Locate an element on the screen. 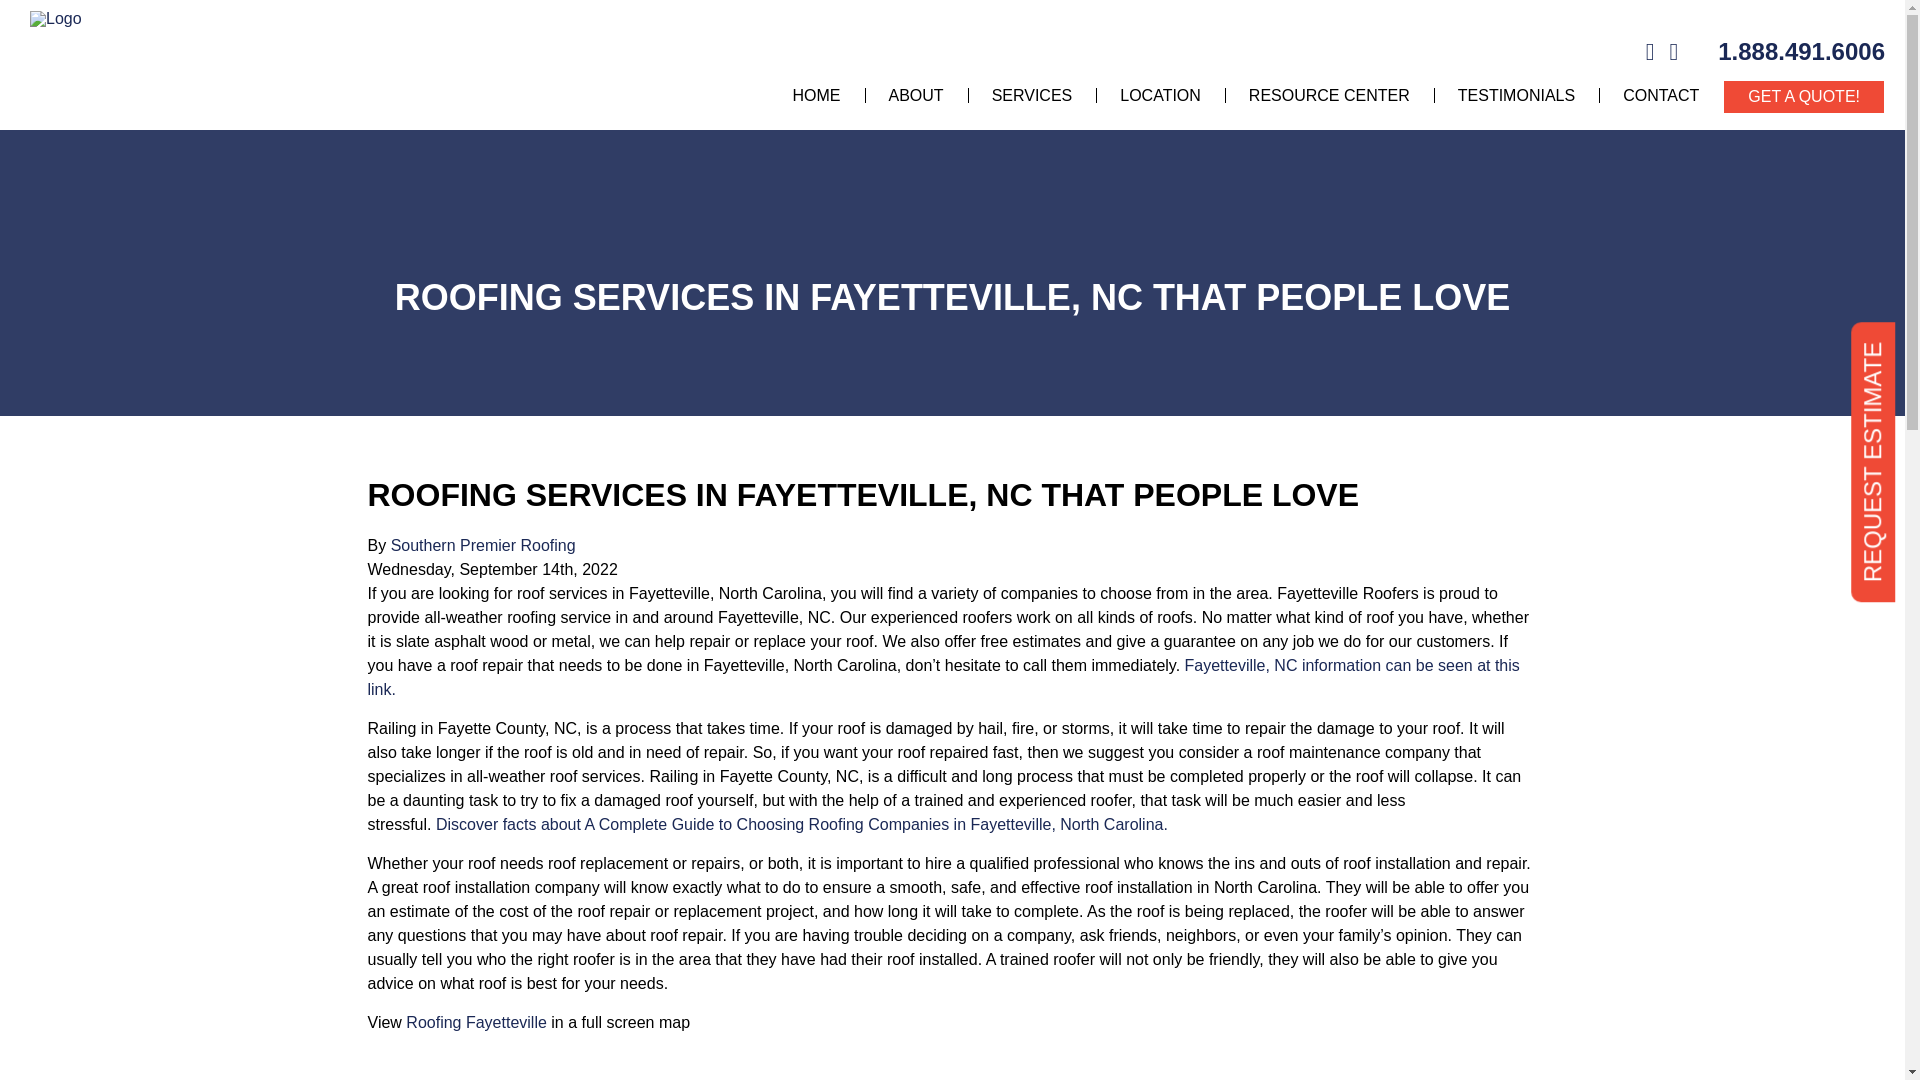 This screenshot has width=1920, height=1080. ABOUT is located at coordinates (916, 96).